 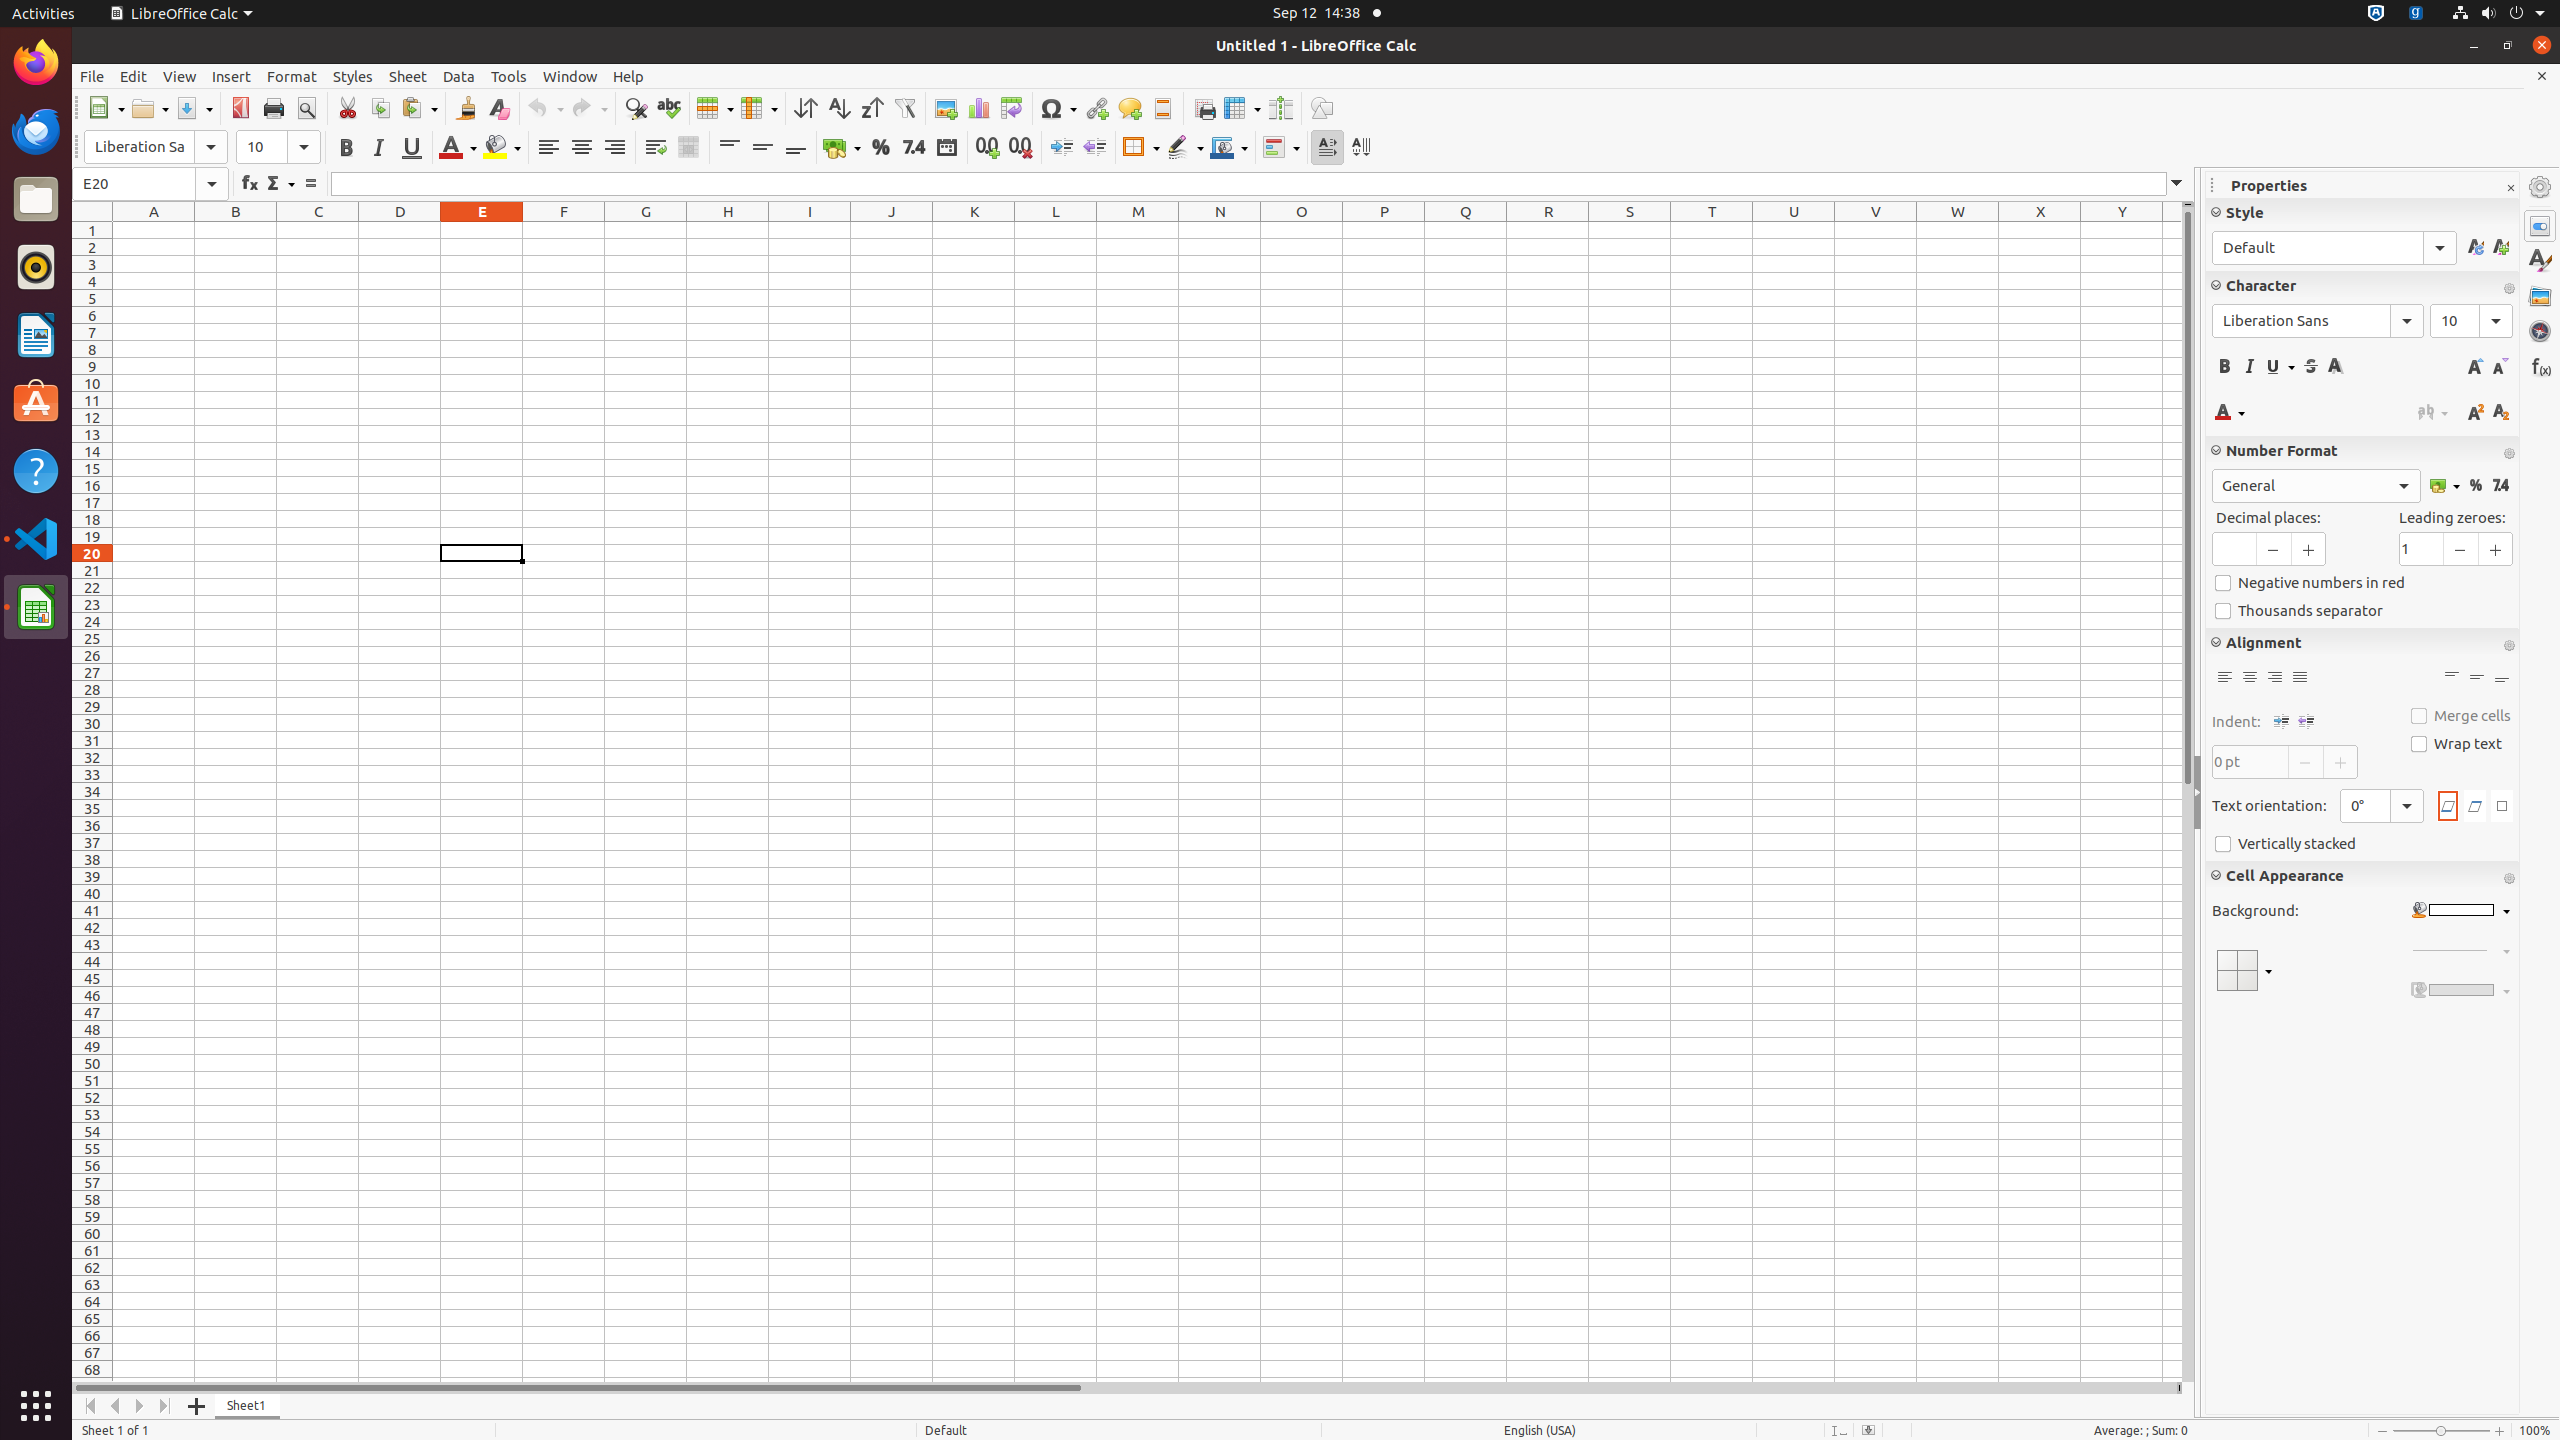 I want to click on Ubuntu Software, so click(x=36, y=402).